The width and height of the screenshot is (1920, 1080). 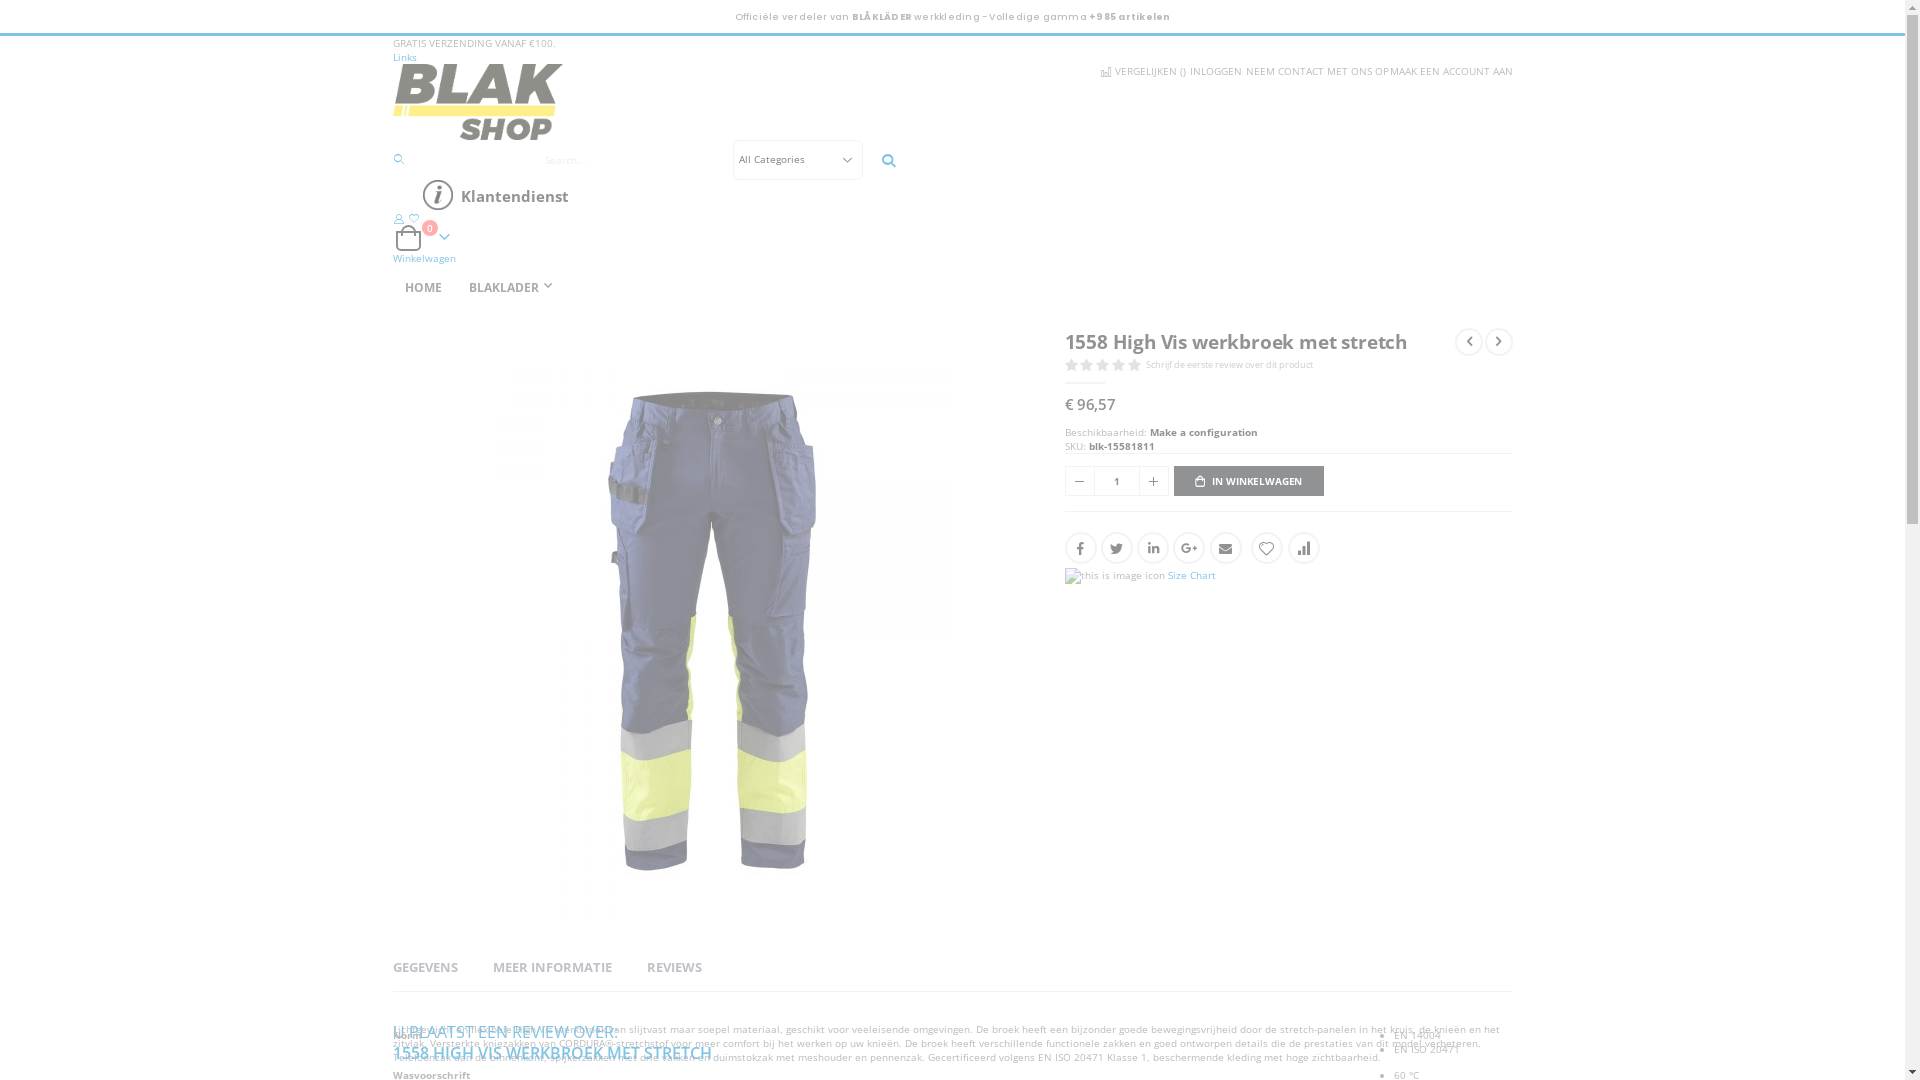 What do you see at coordinates (889, 160) in the screenshot?
I see `Search` at bounding box center [889, 160].